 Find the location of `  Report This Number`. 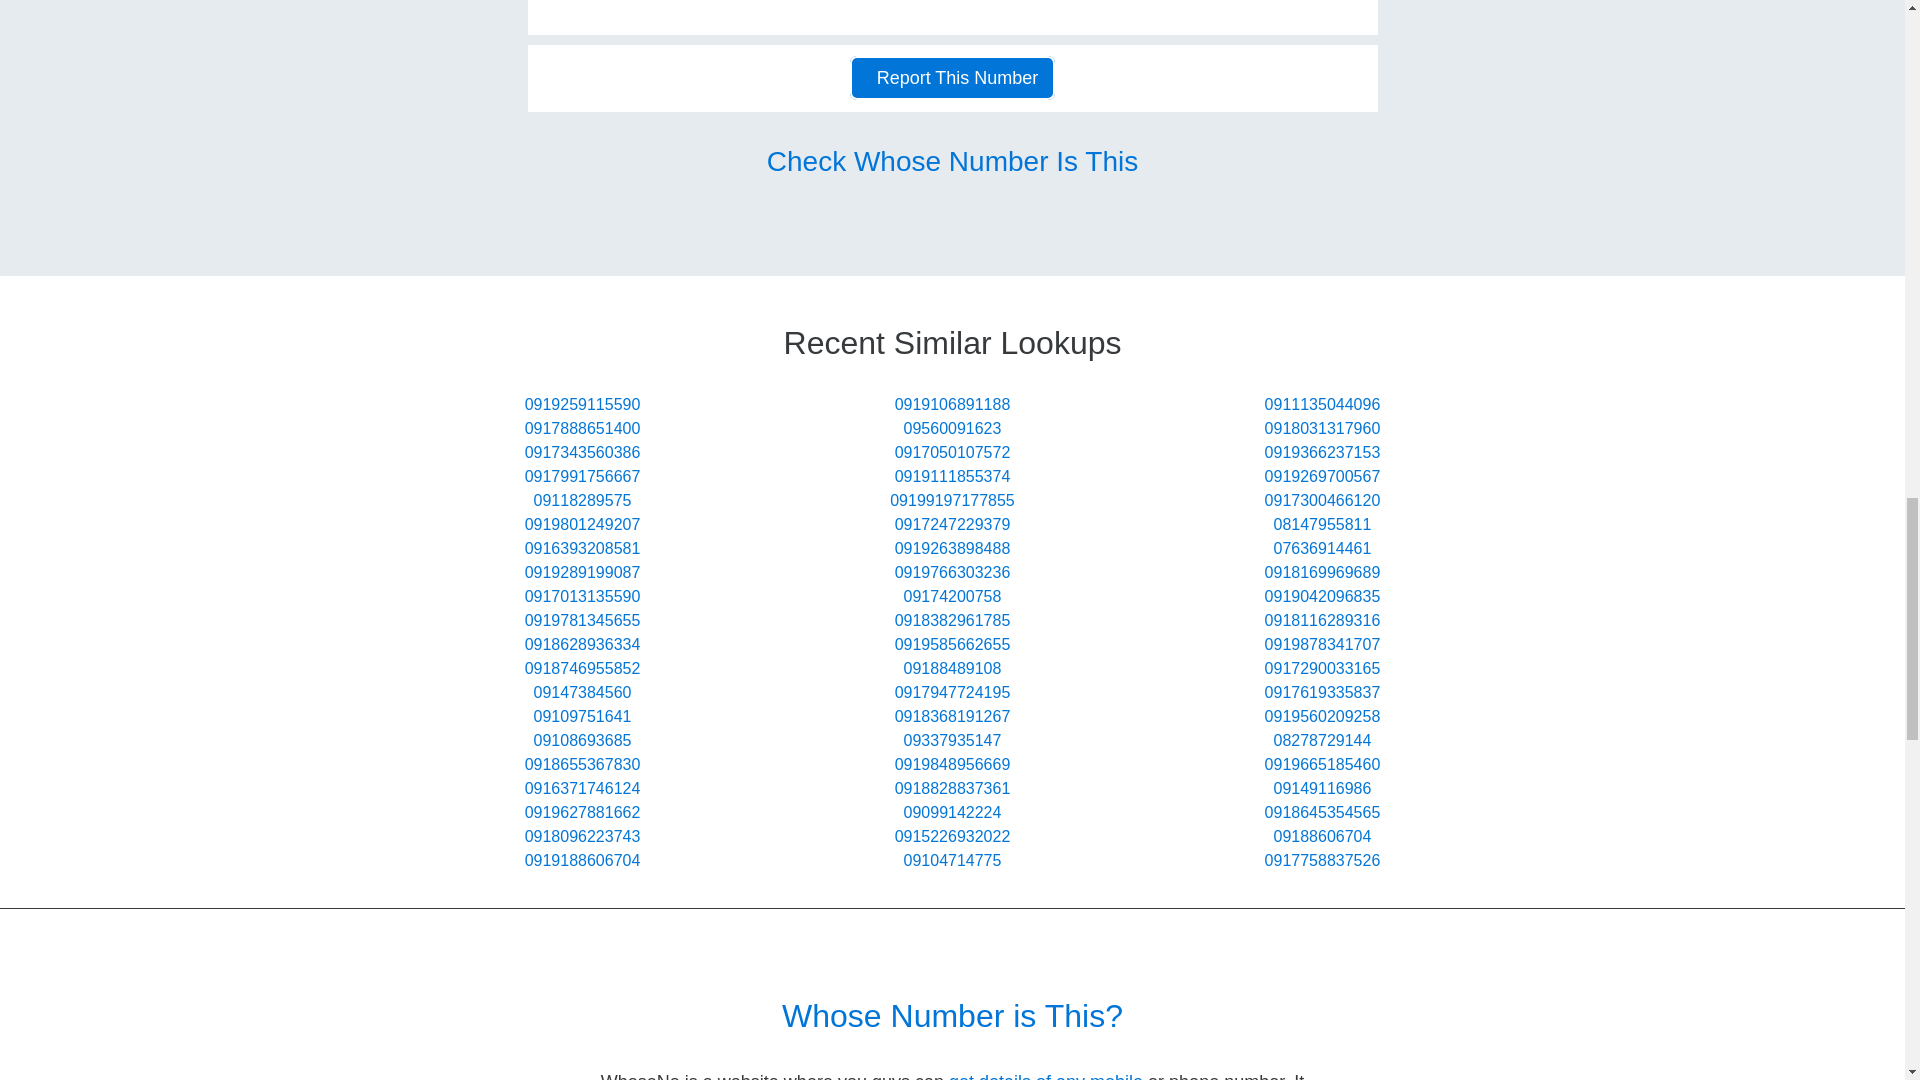

  Report This Number is located at coordinates (953, 78).